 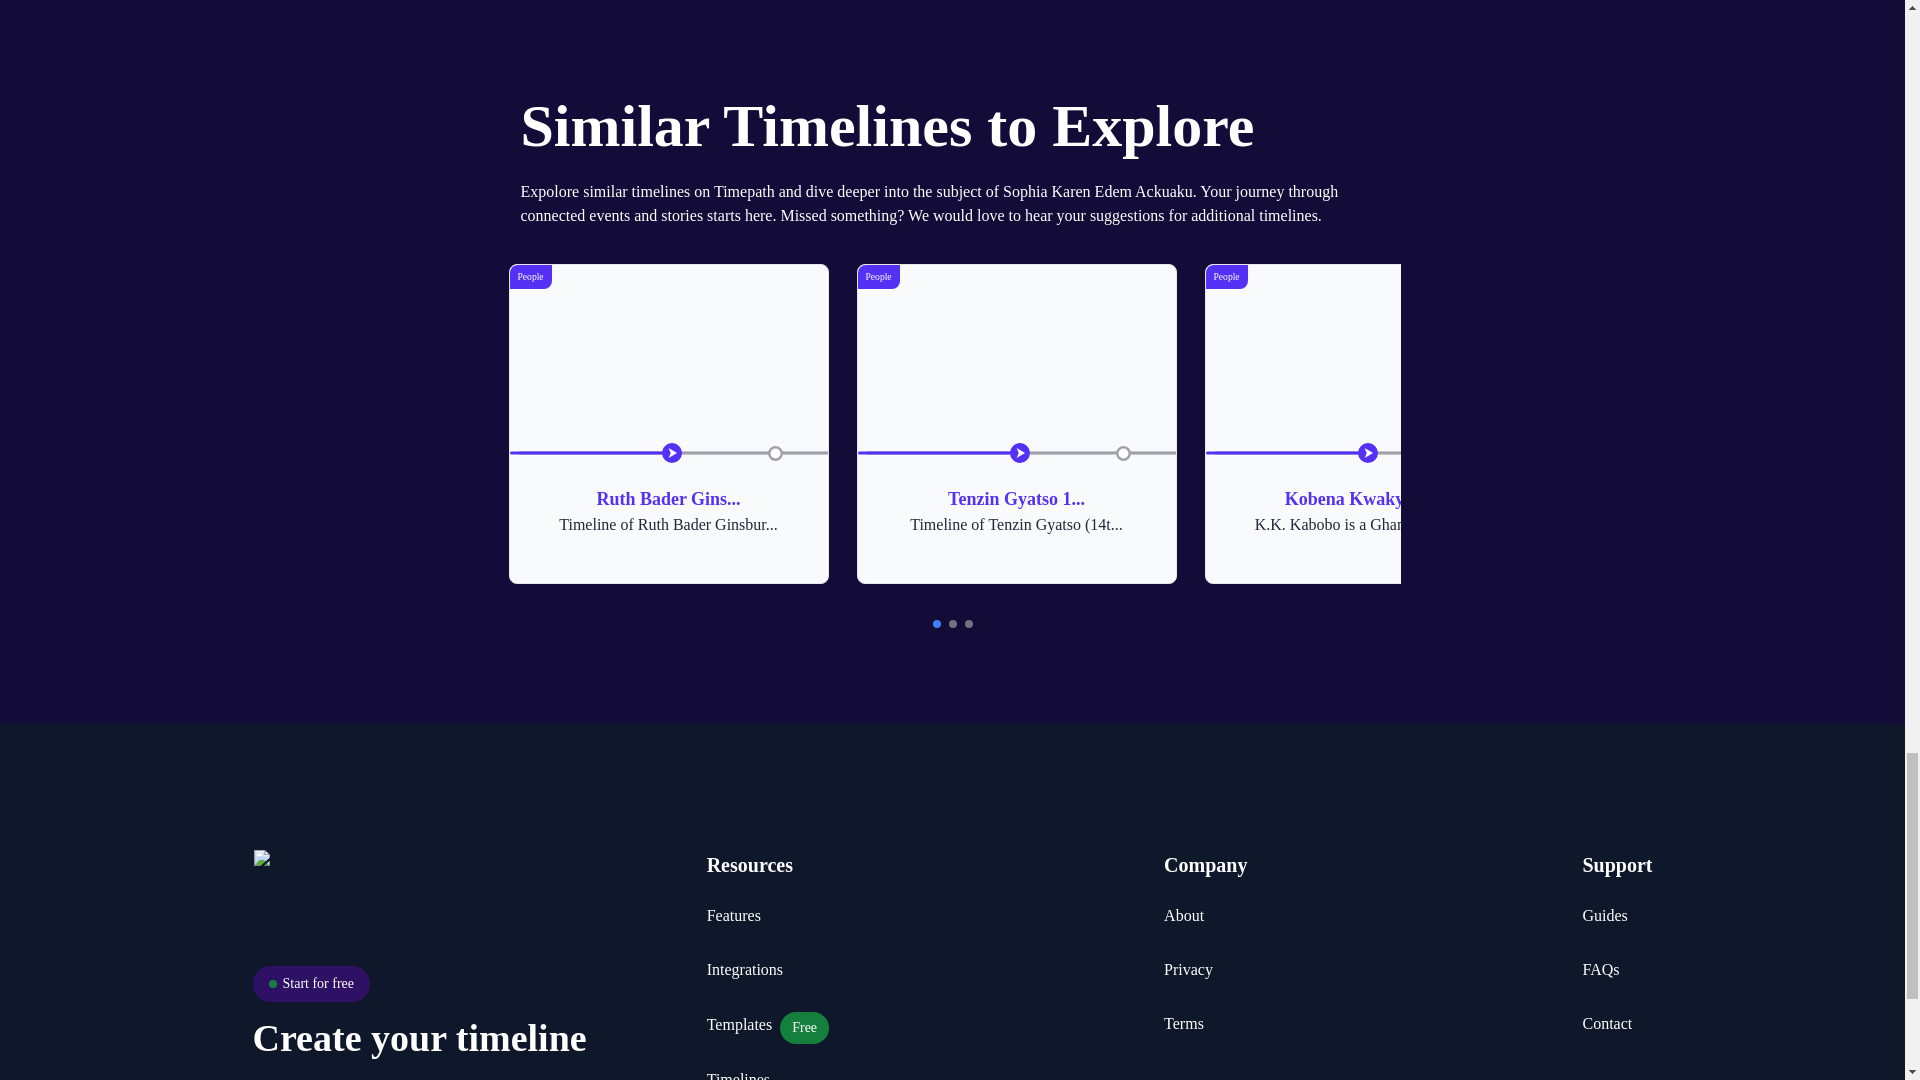 I want to click on Integrations, so click(x=740, y=1024).